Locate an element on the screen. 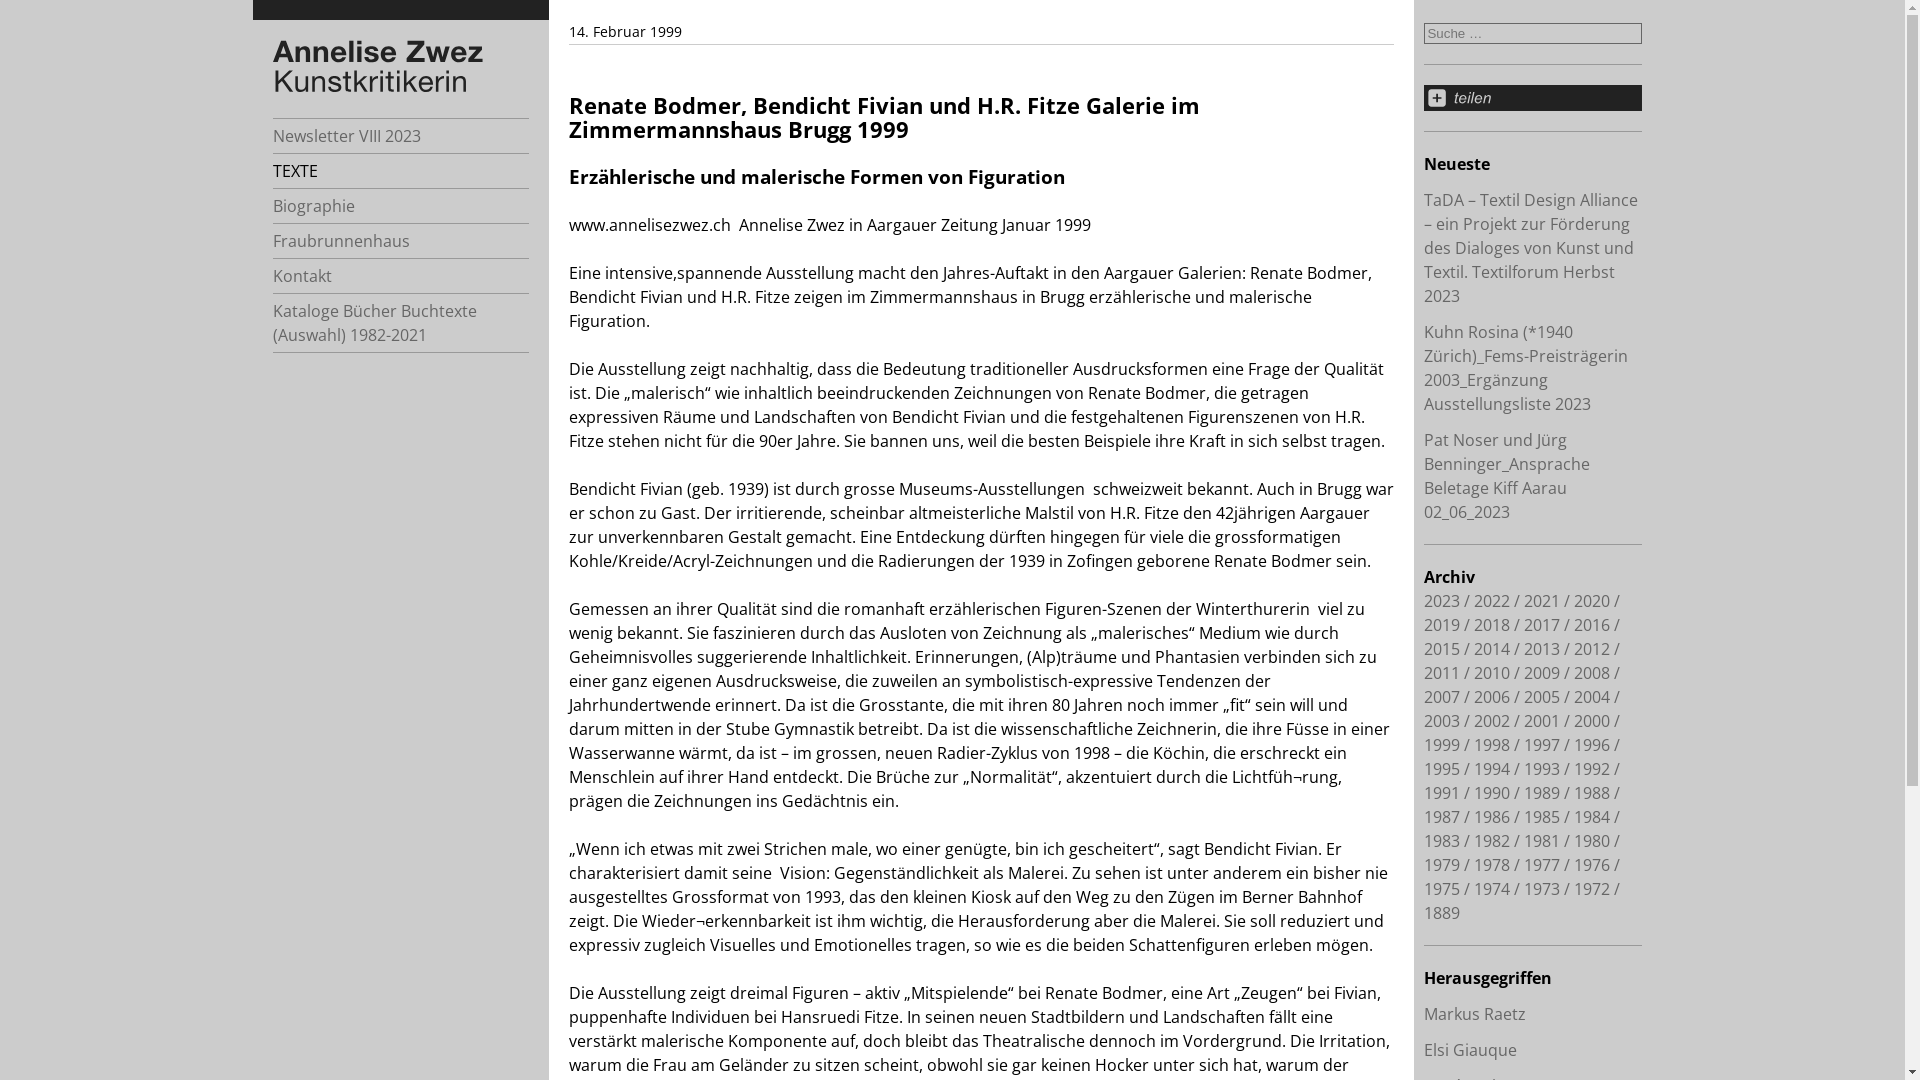 The width and height of the screenshot is (1920, 1080). 2013 is located at coordinates (1542, 649).